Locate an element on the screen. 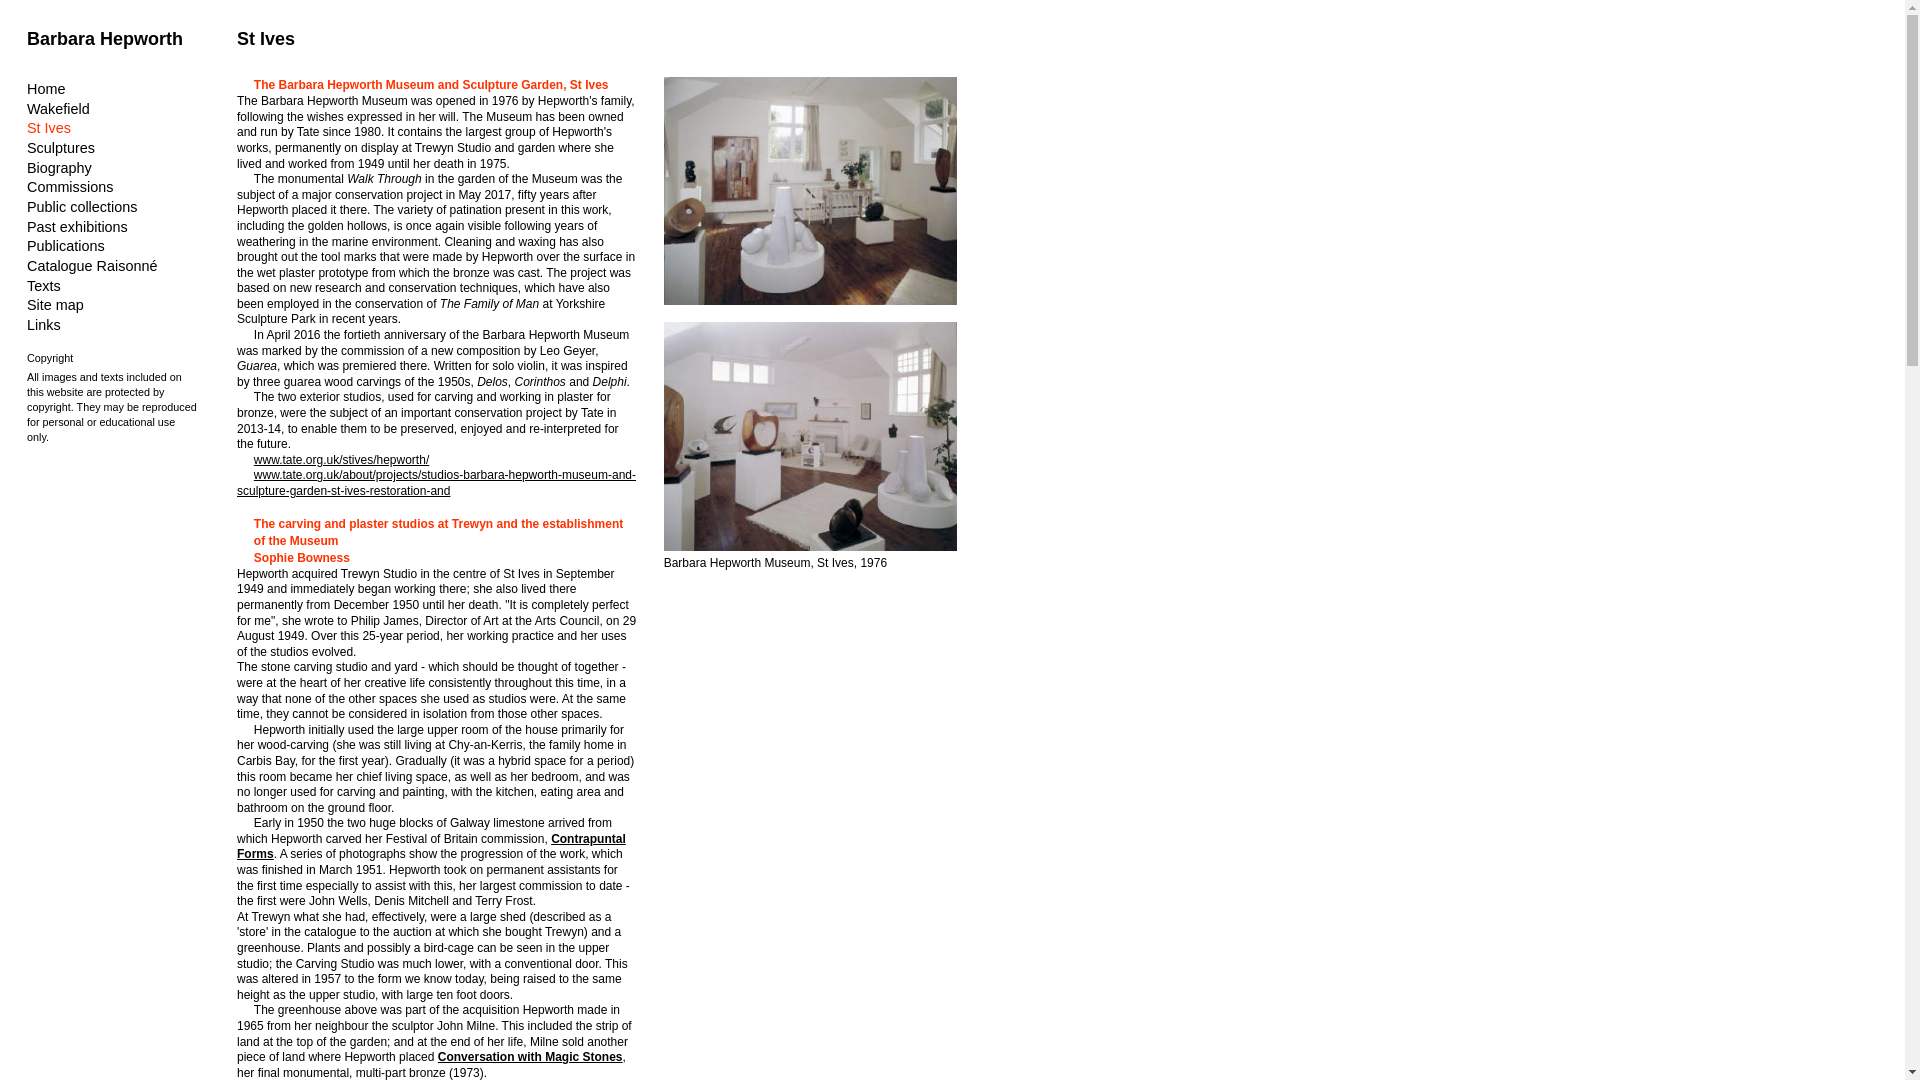 The width and height of the screenshot is (1920, 1080). Selected texts by and about Barbara Hepworth is located at coordinates (44, 285).